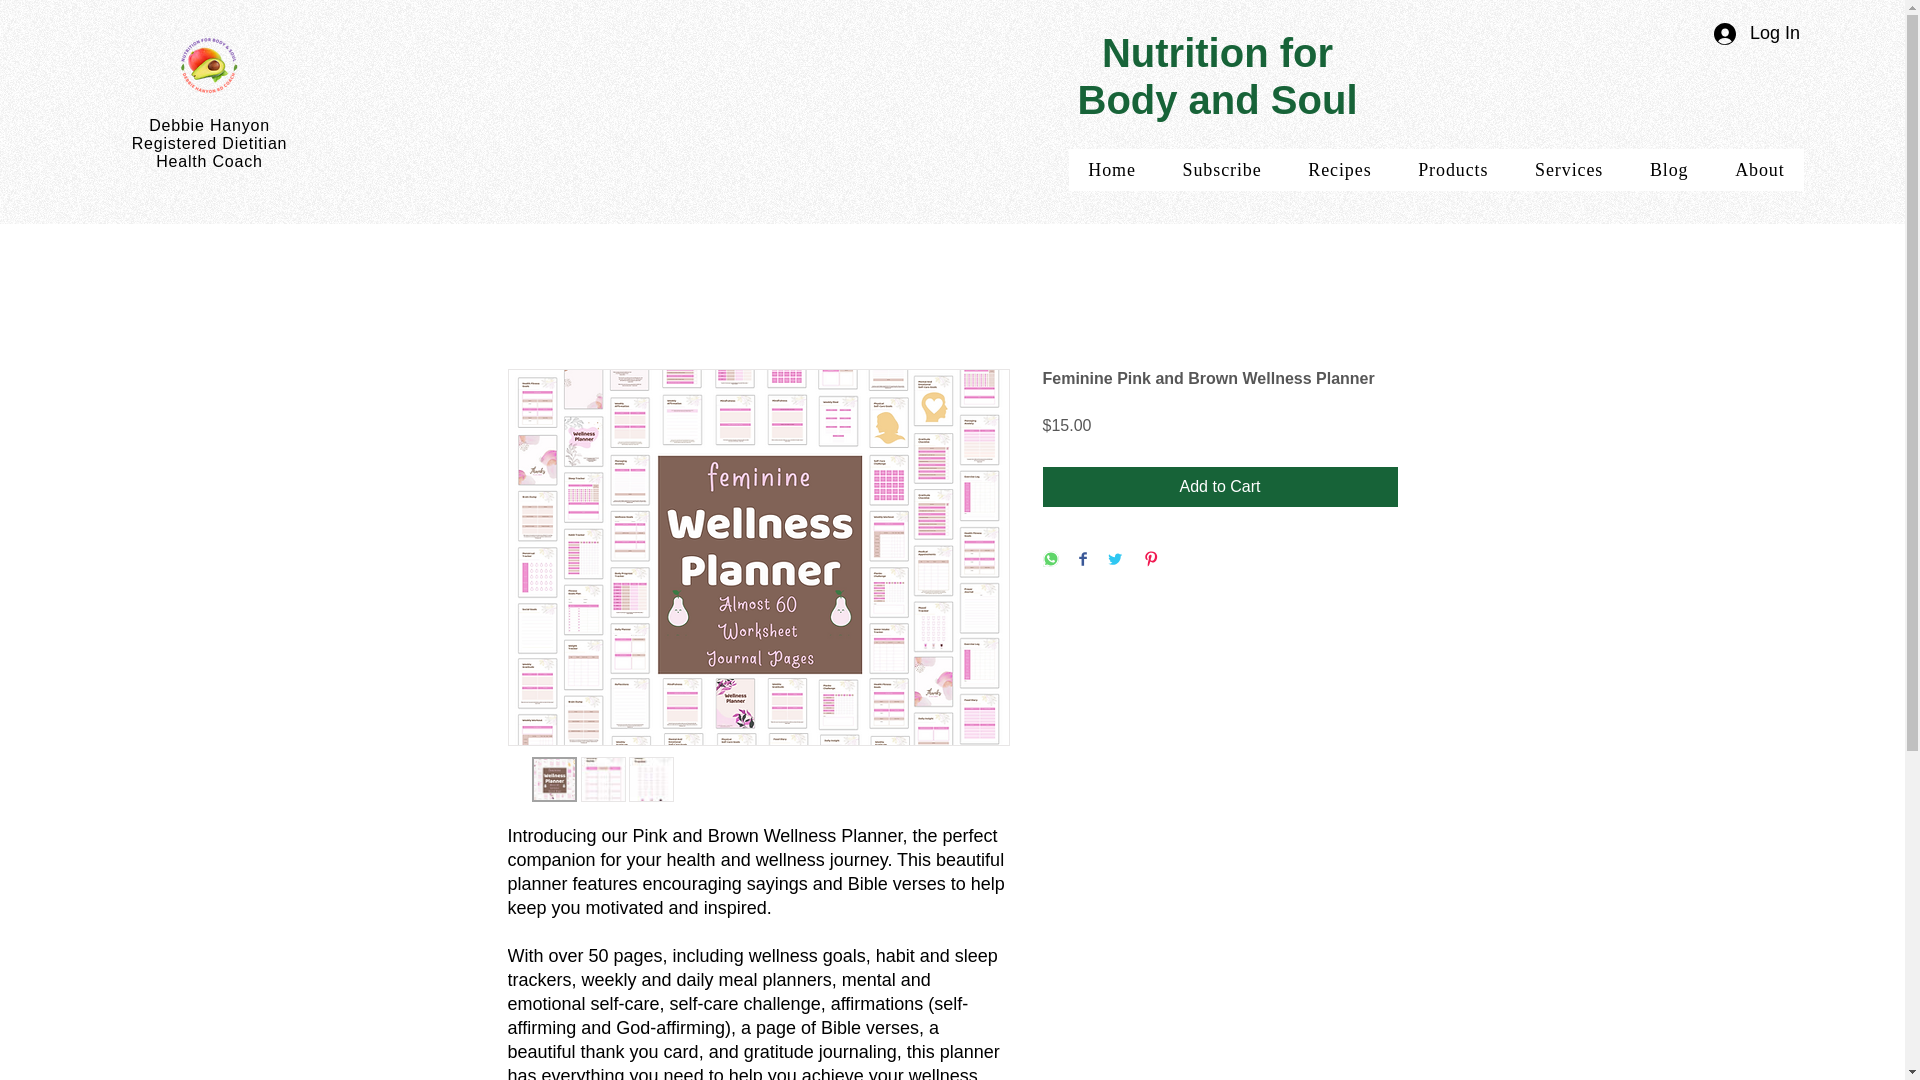 The height and width of the screenshot is (1080, 1920). I want to click on Log In, so click(209, 161).